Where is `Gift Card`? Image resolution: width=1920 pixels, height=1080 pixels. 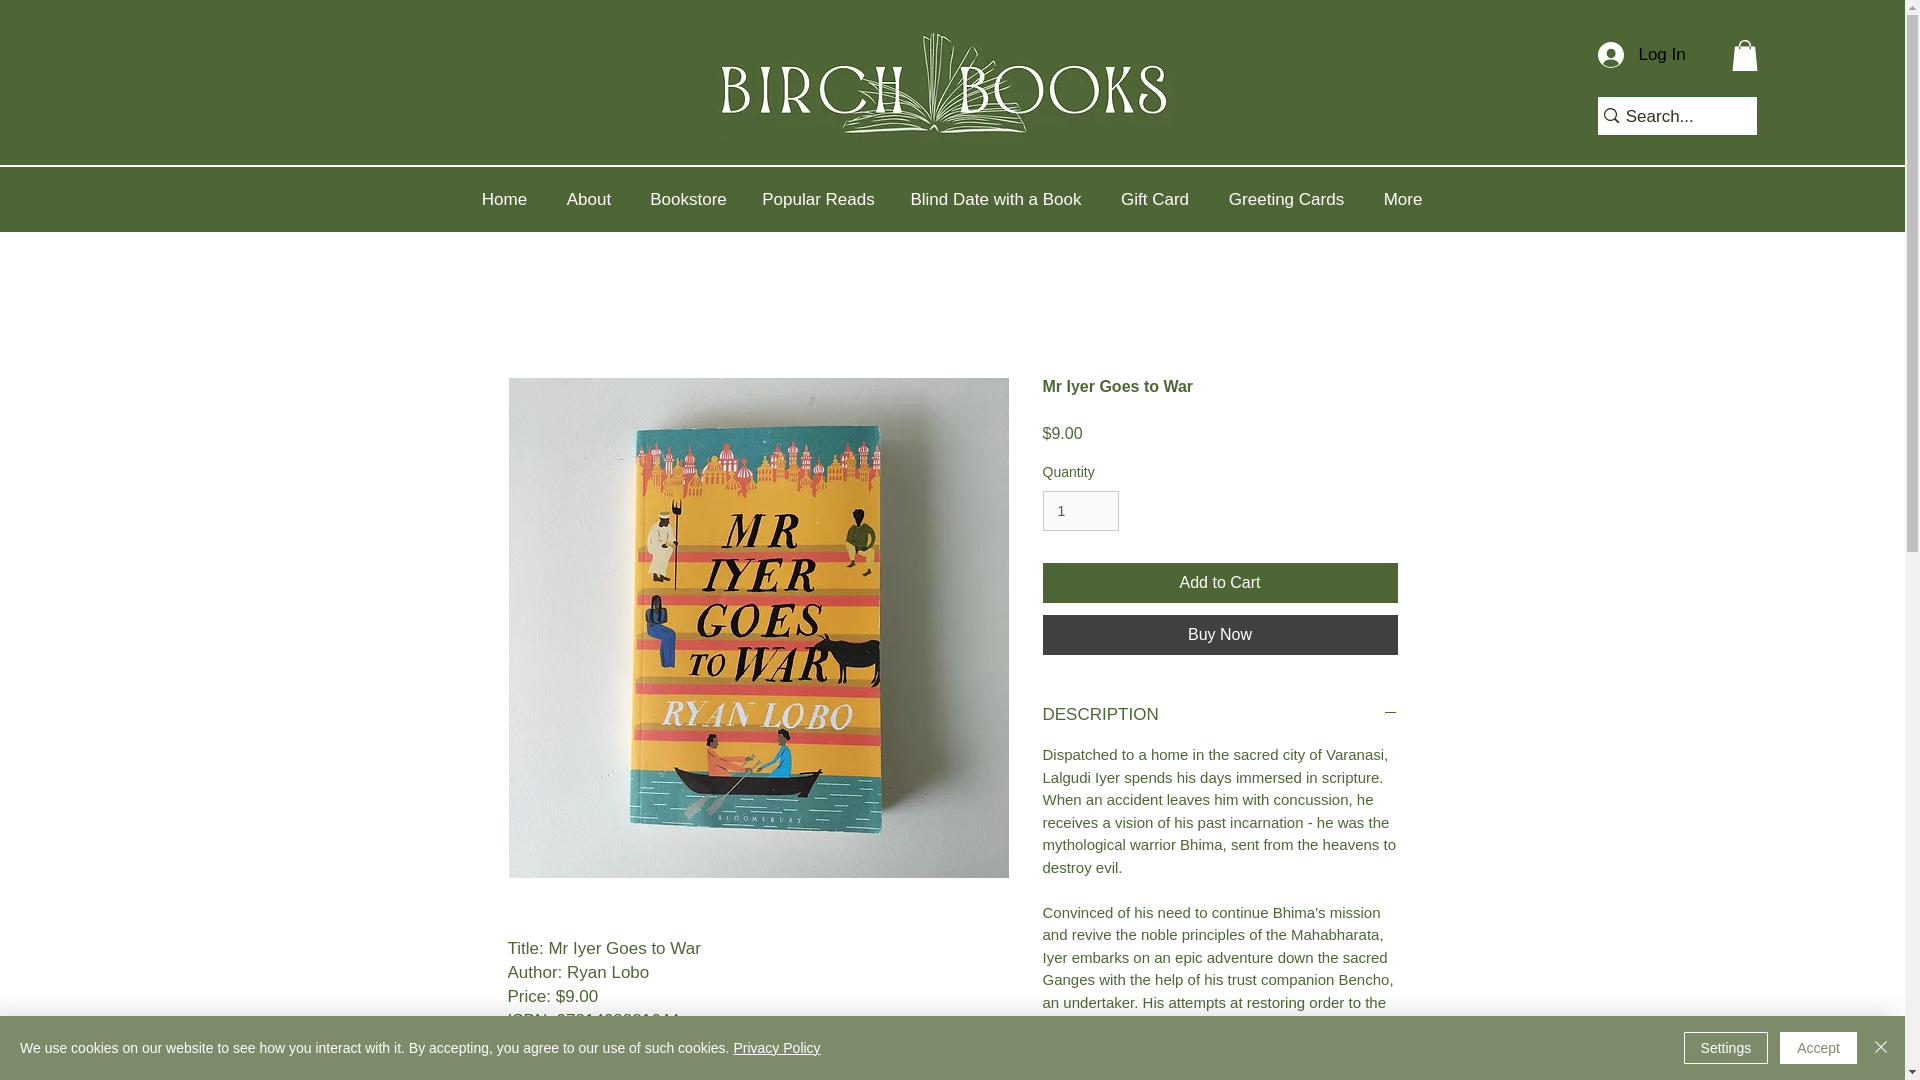
Gift Card is located at coordinates (1154, 200).